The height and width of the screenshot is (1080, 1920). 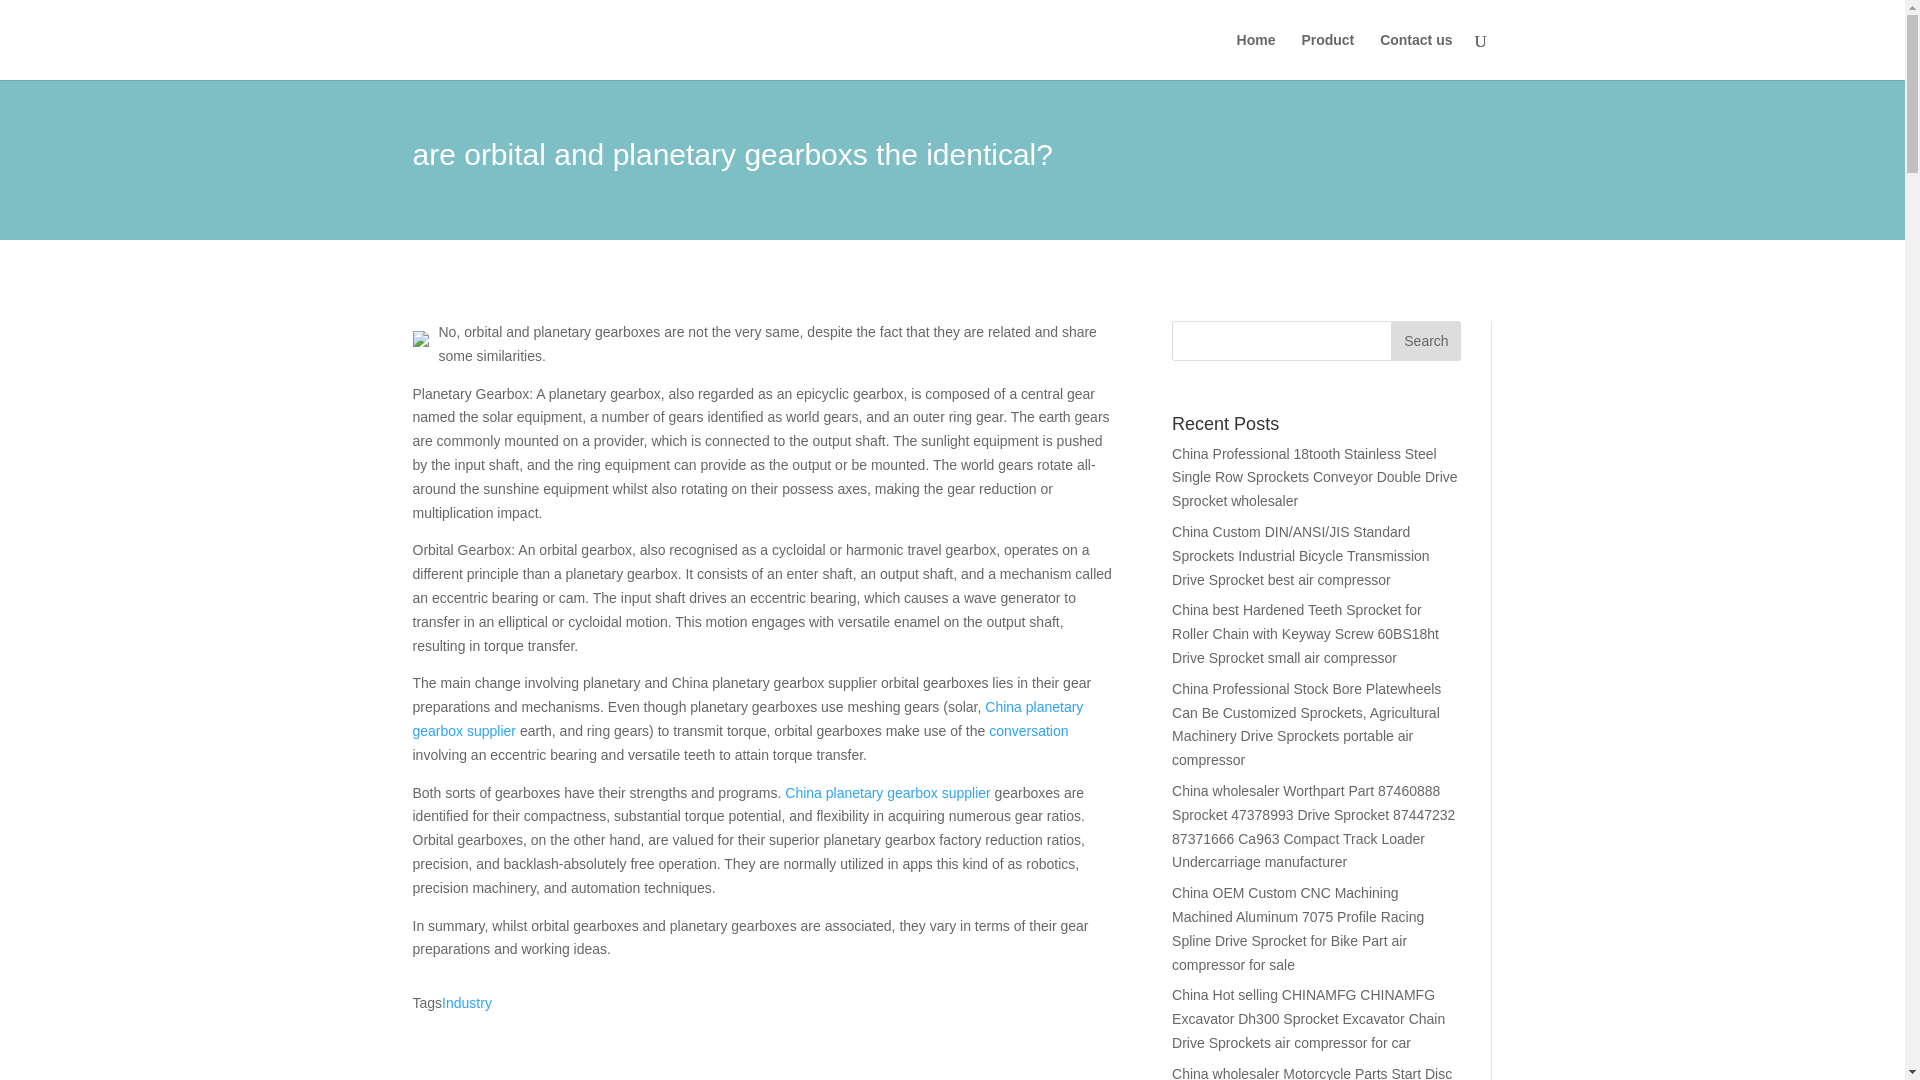 What do you see at coordinates (1028, 730) in the screenshot?
I see `conversation` at bounding box center [1028, 730].